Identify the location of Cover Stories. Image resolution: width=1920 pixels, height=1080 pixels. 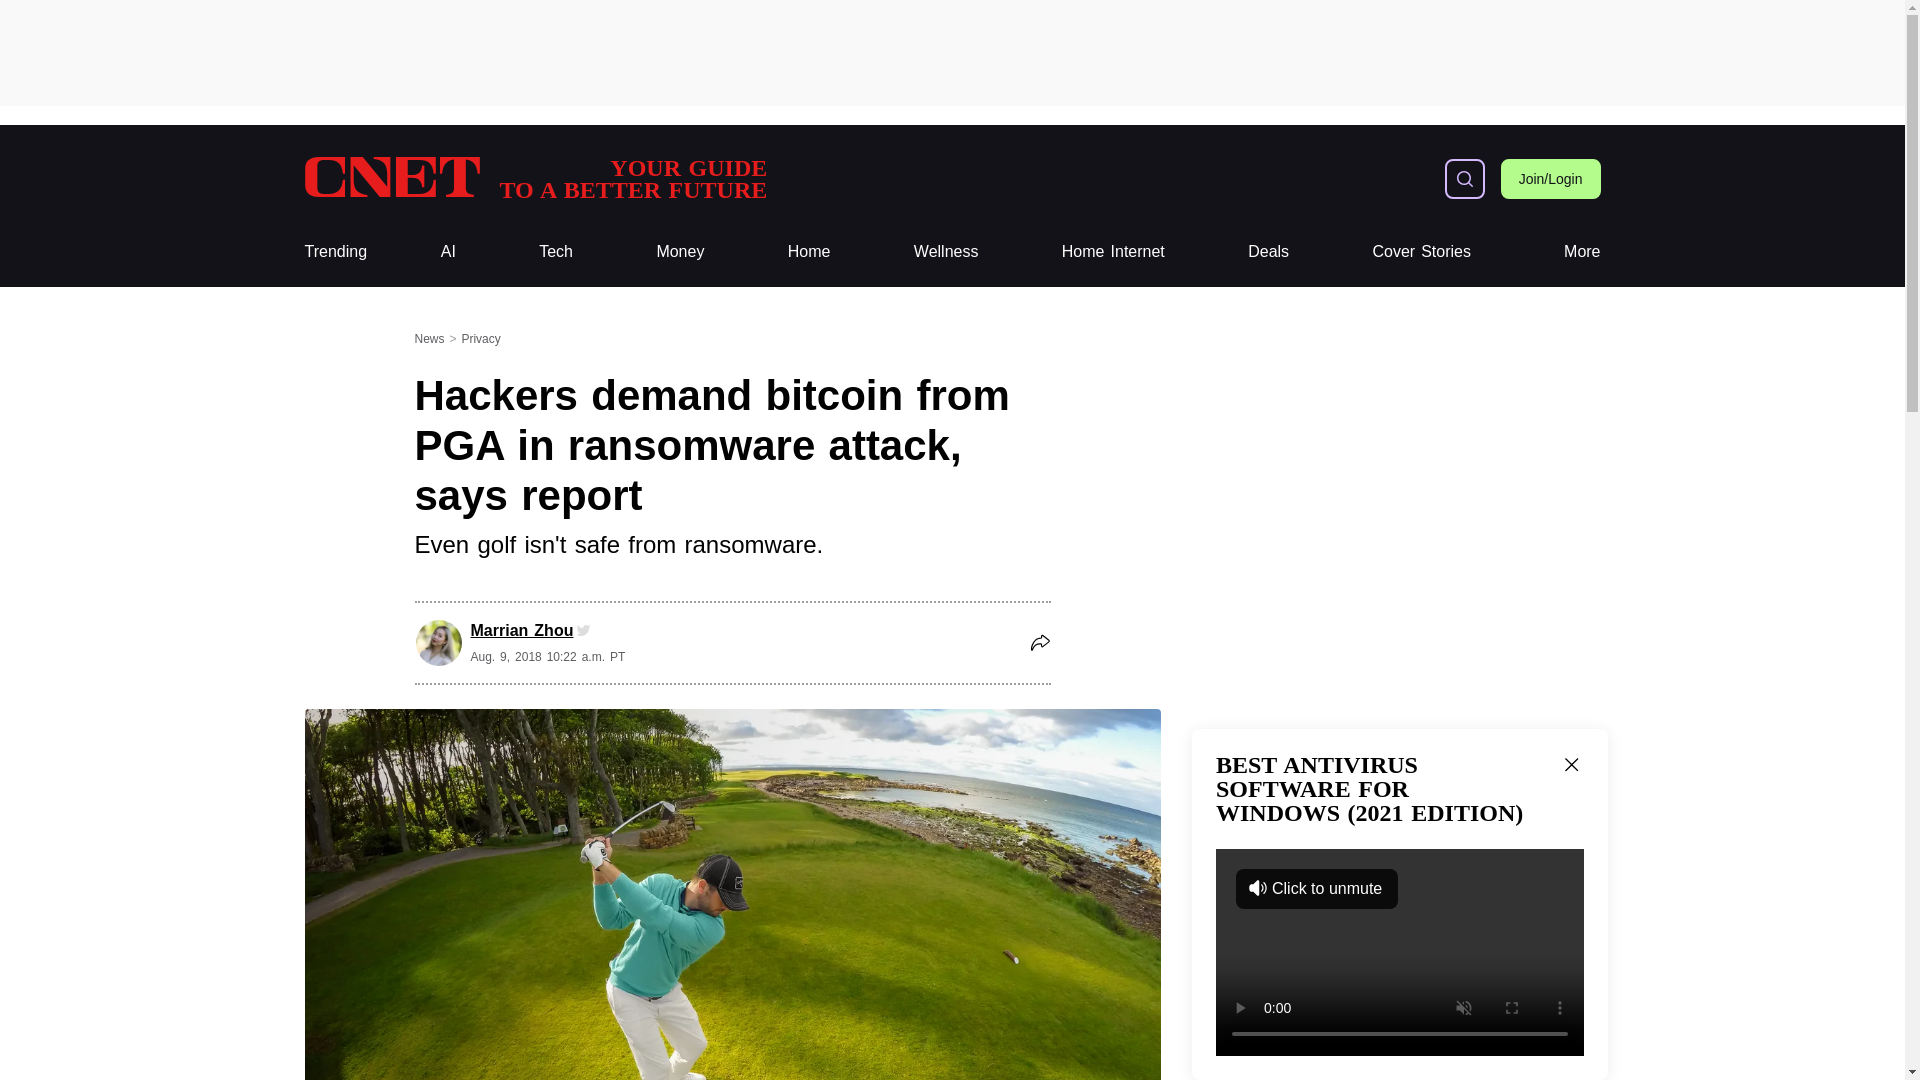
(1421, 252).